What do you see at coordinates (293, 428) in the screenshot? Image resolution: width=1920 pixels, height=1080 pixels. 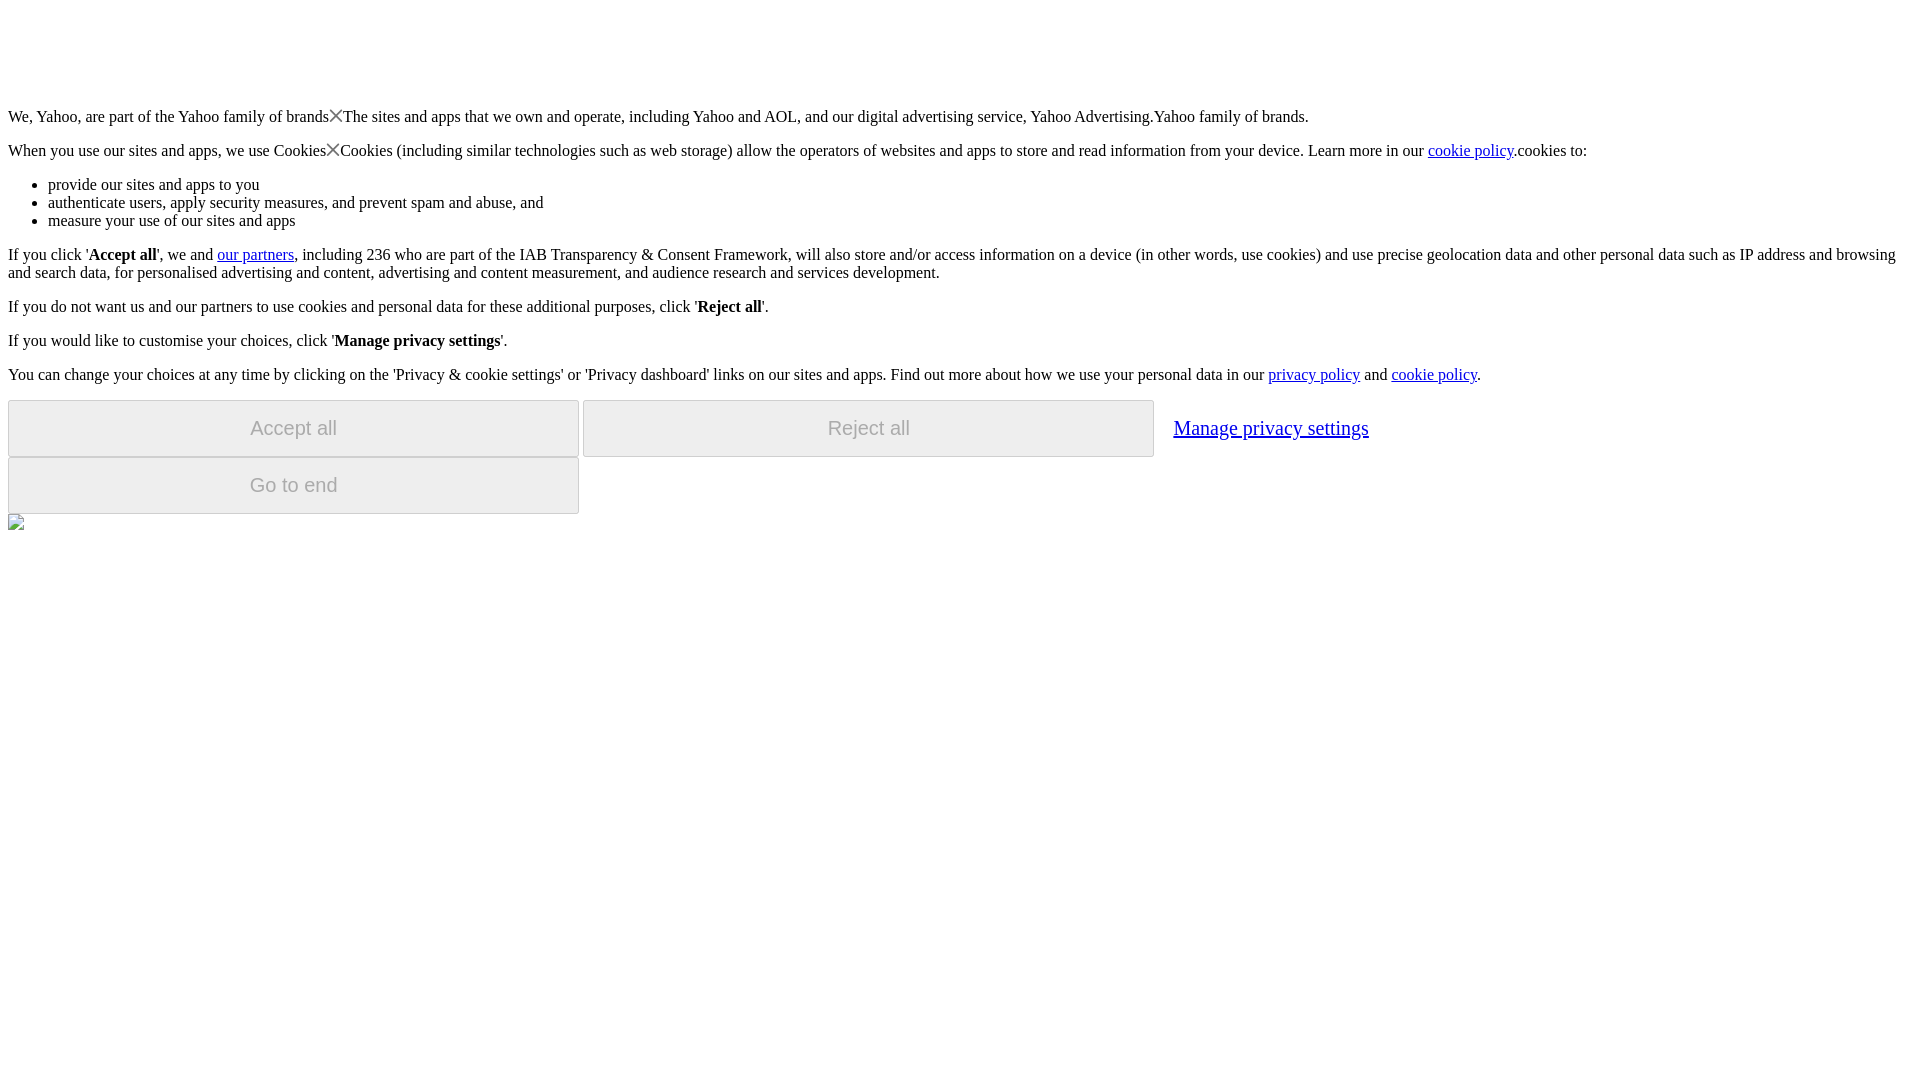 I see `Accept all` at bounding box center [293, 428].